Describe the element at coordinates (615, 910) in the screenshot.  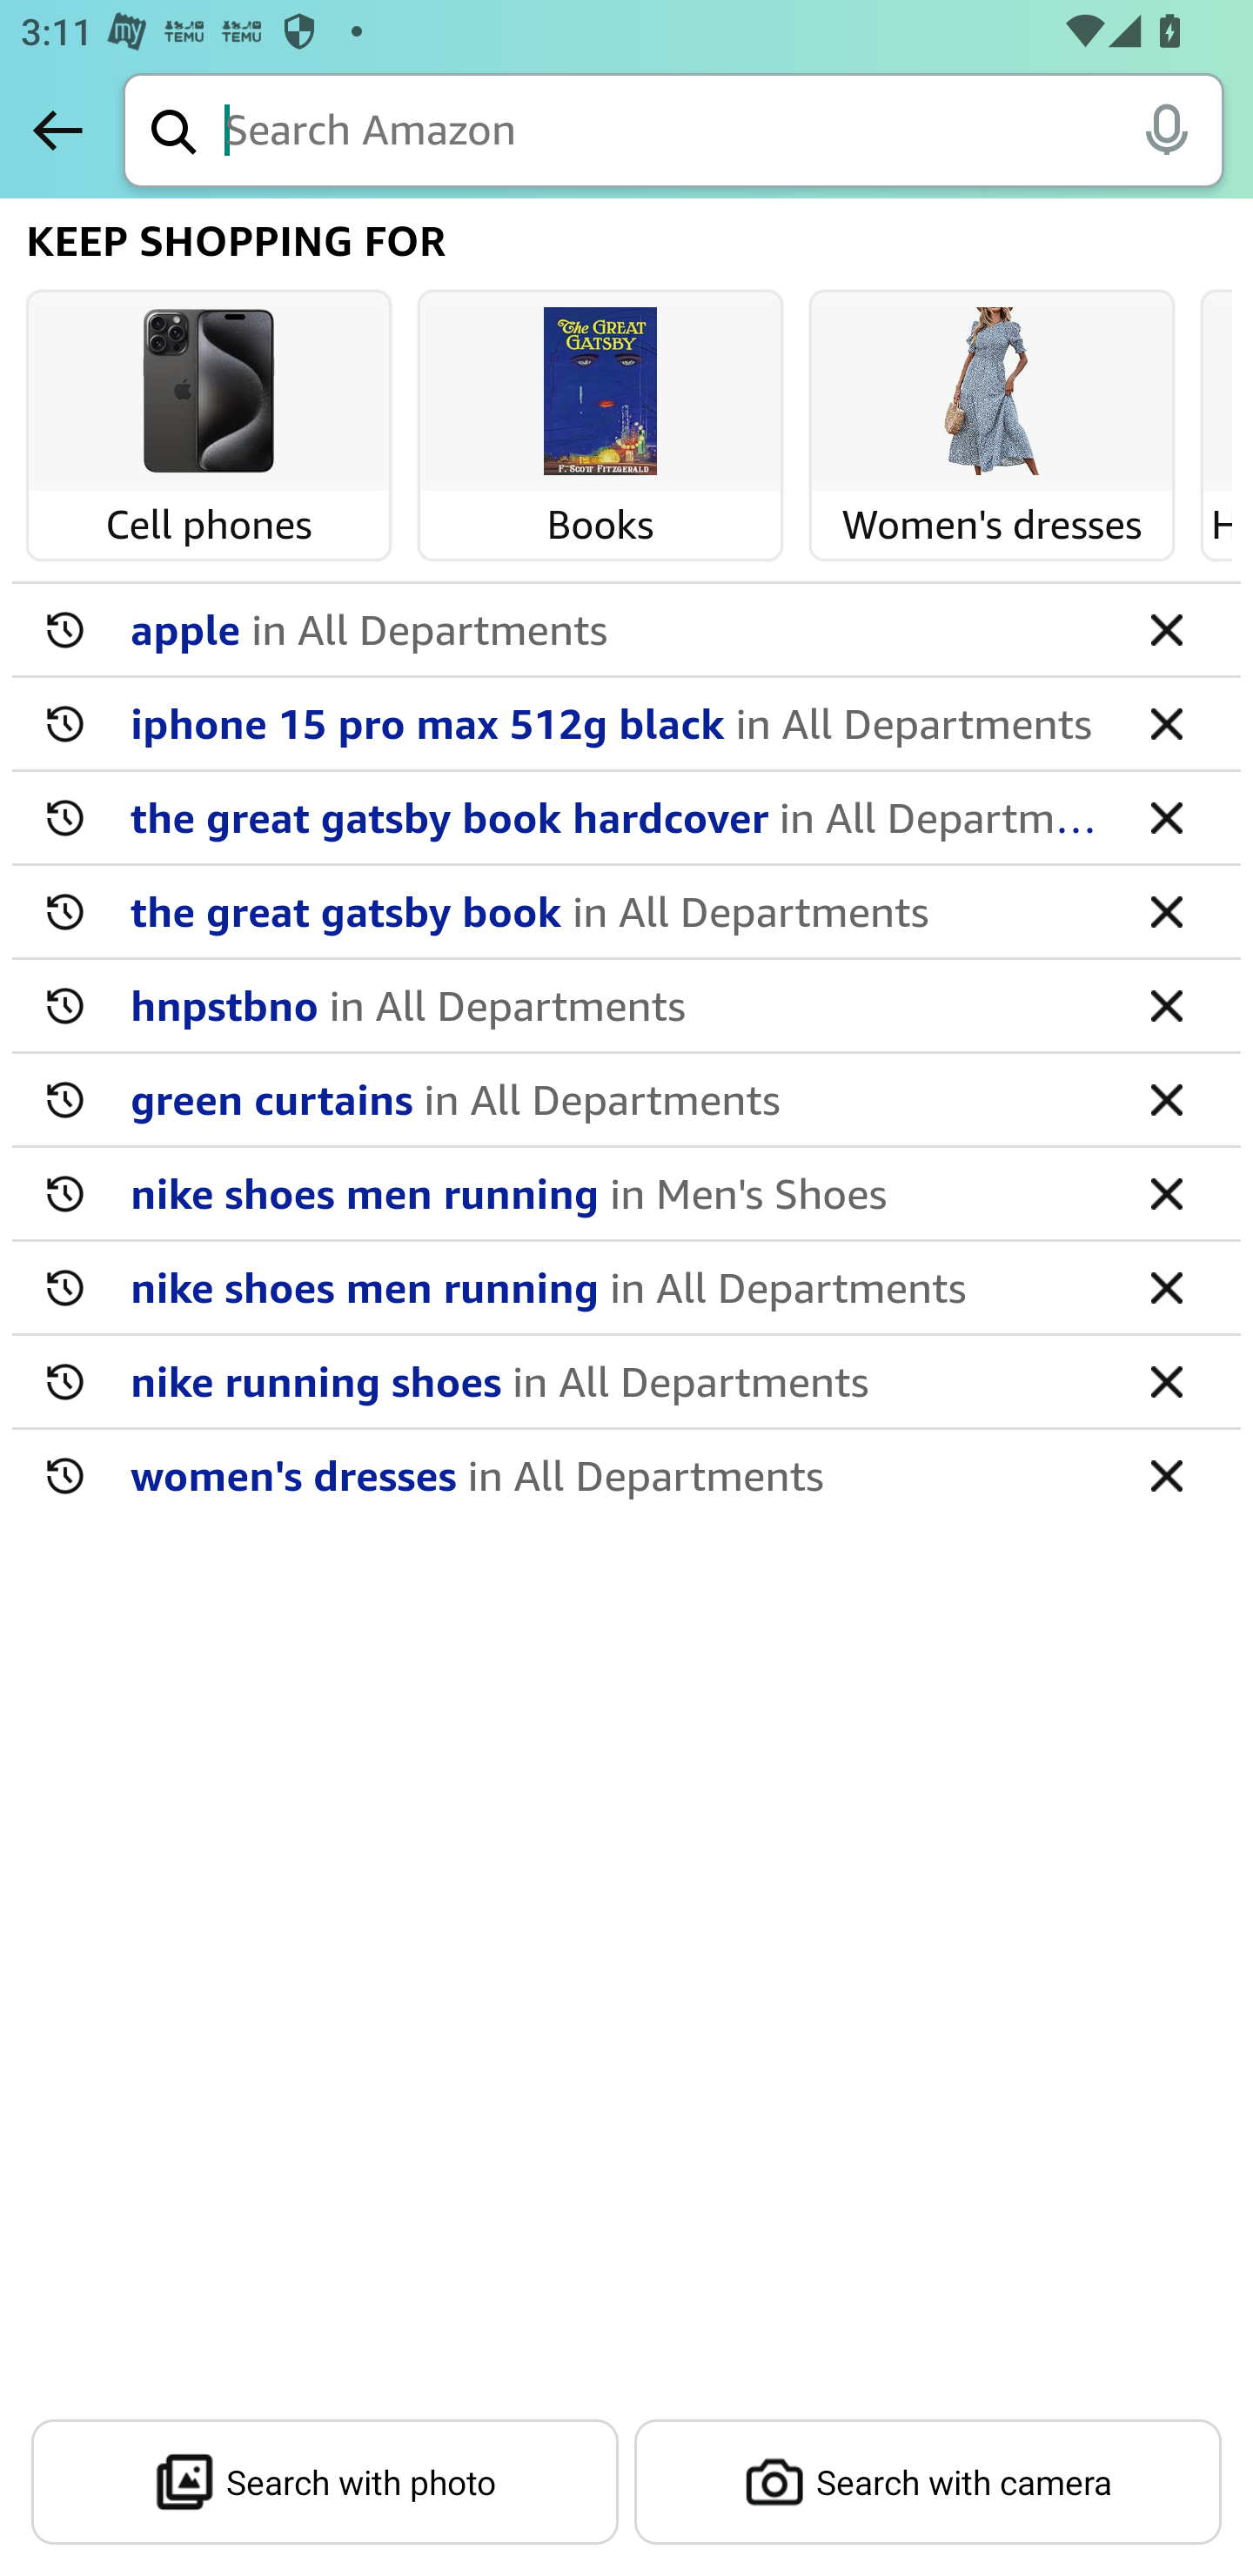
I see `the great gatsby book` at that location.